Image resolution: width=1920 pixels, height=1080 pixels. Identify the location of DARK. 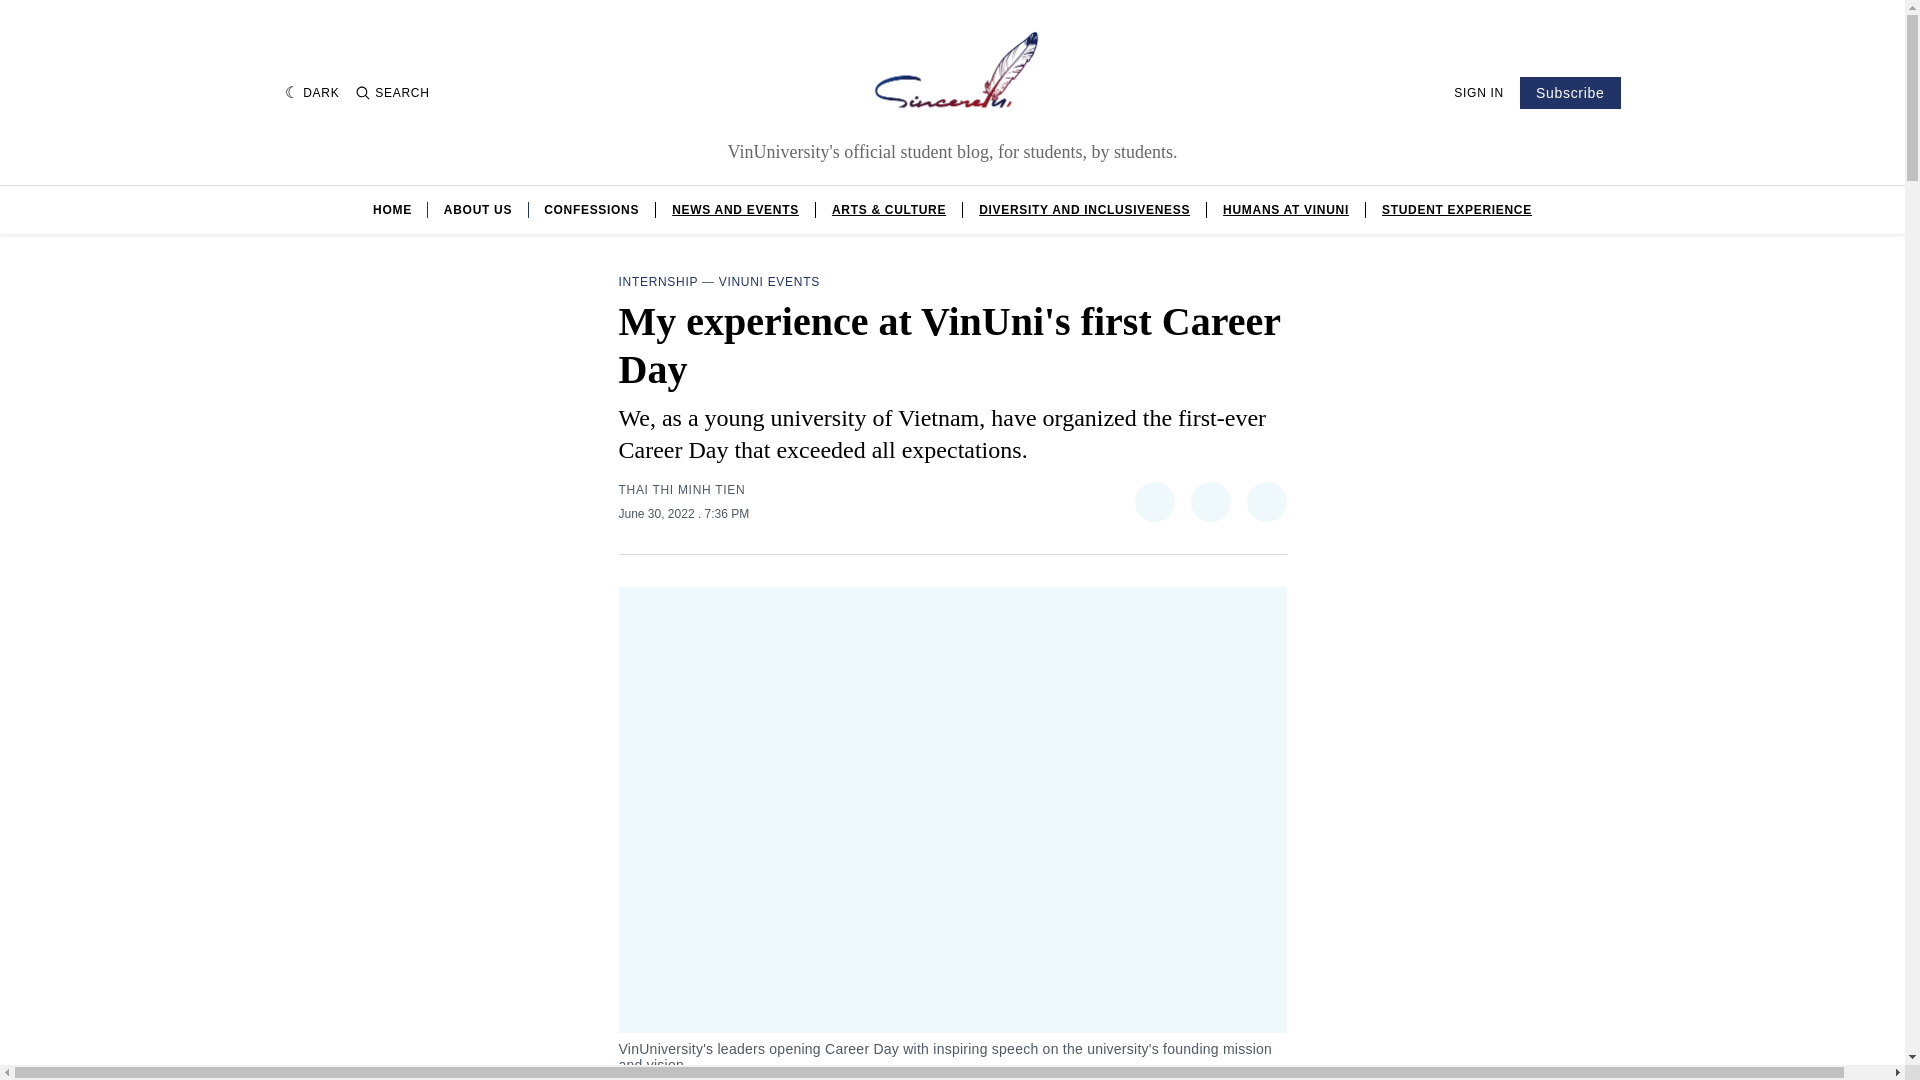
(312, 92).